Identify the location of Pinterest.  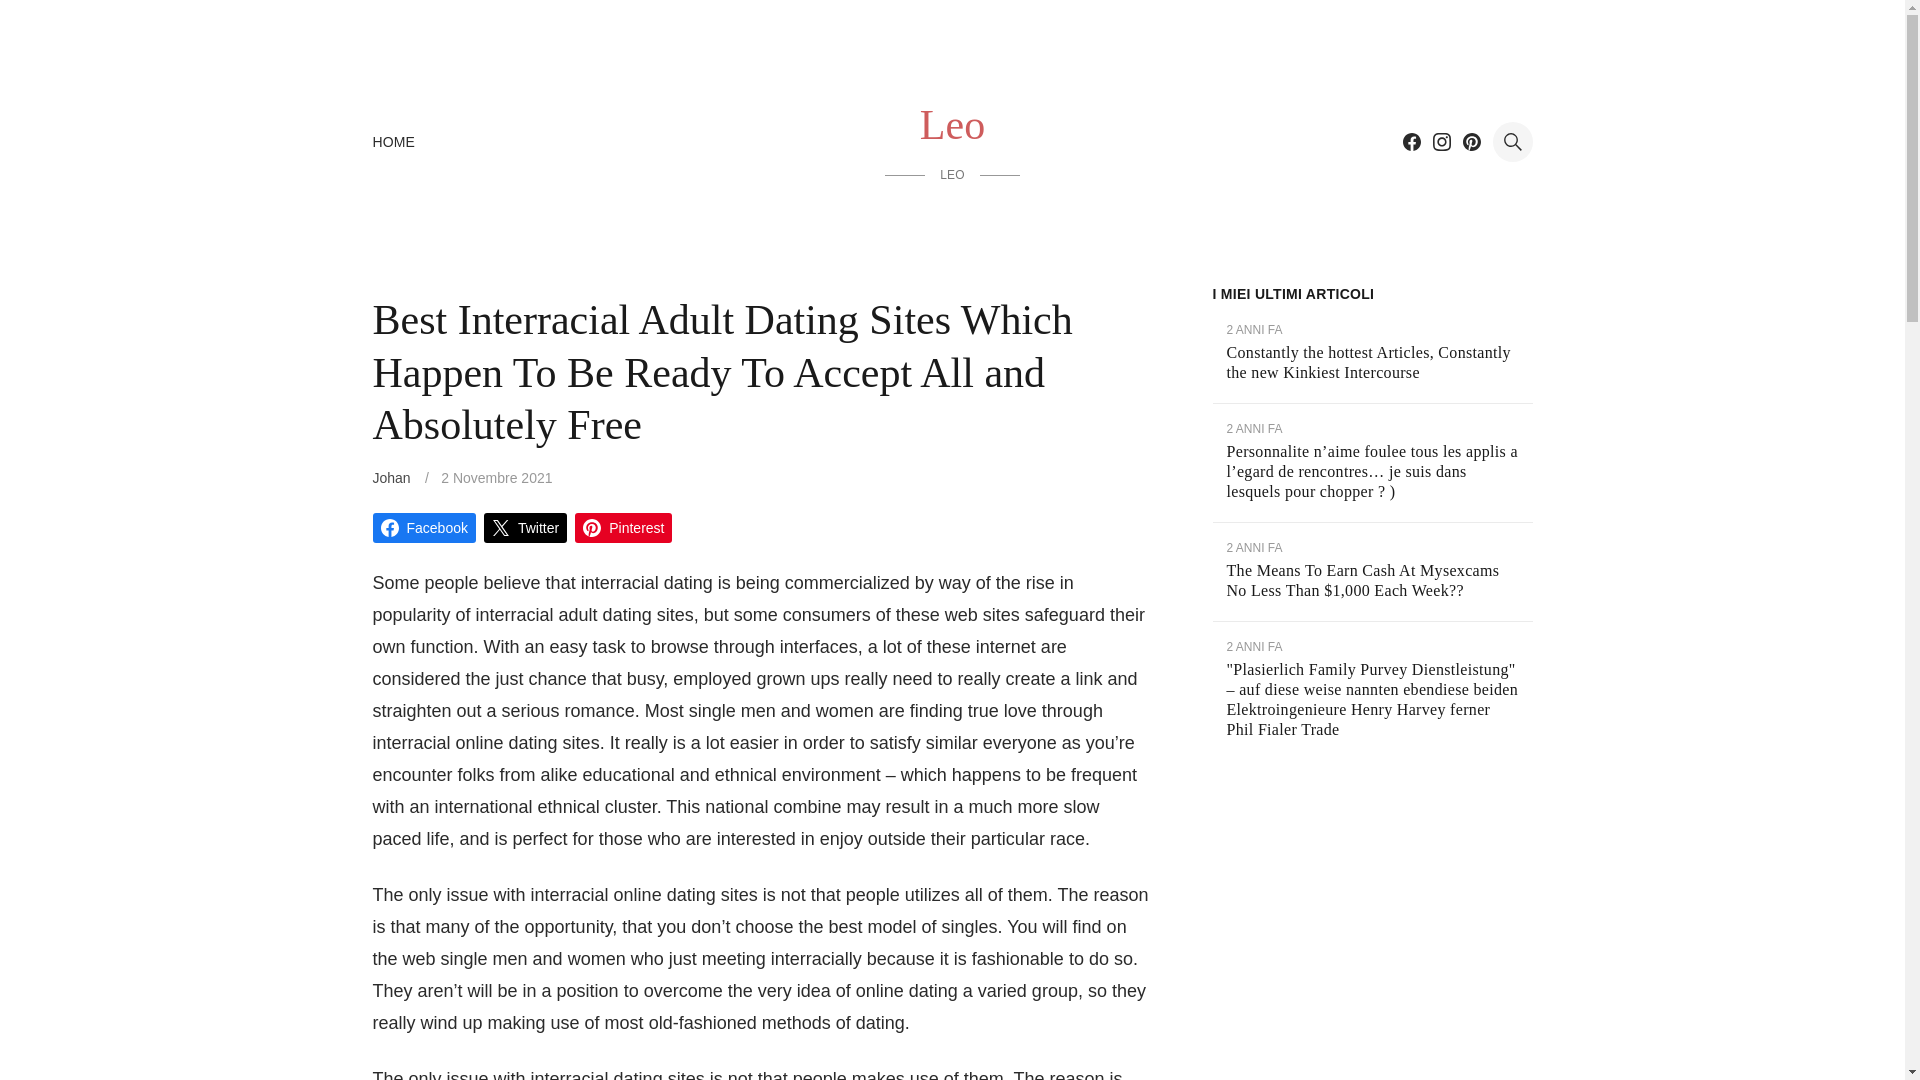
(1470, 142).